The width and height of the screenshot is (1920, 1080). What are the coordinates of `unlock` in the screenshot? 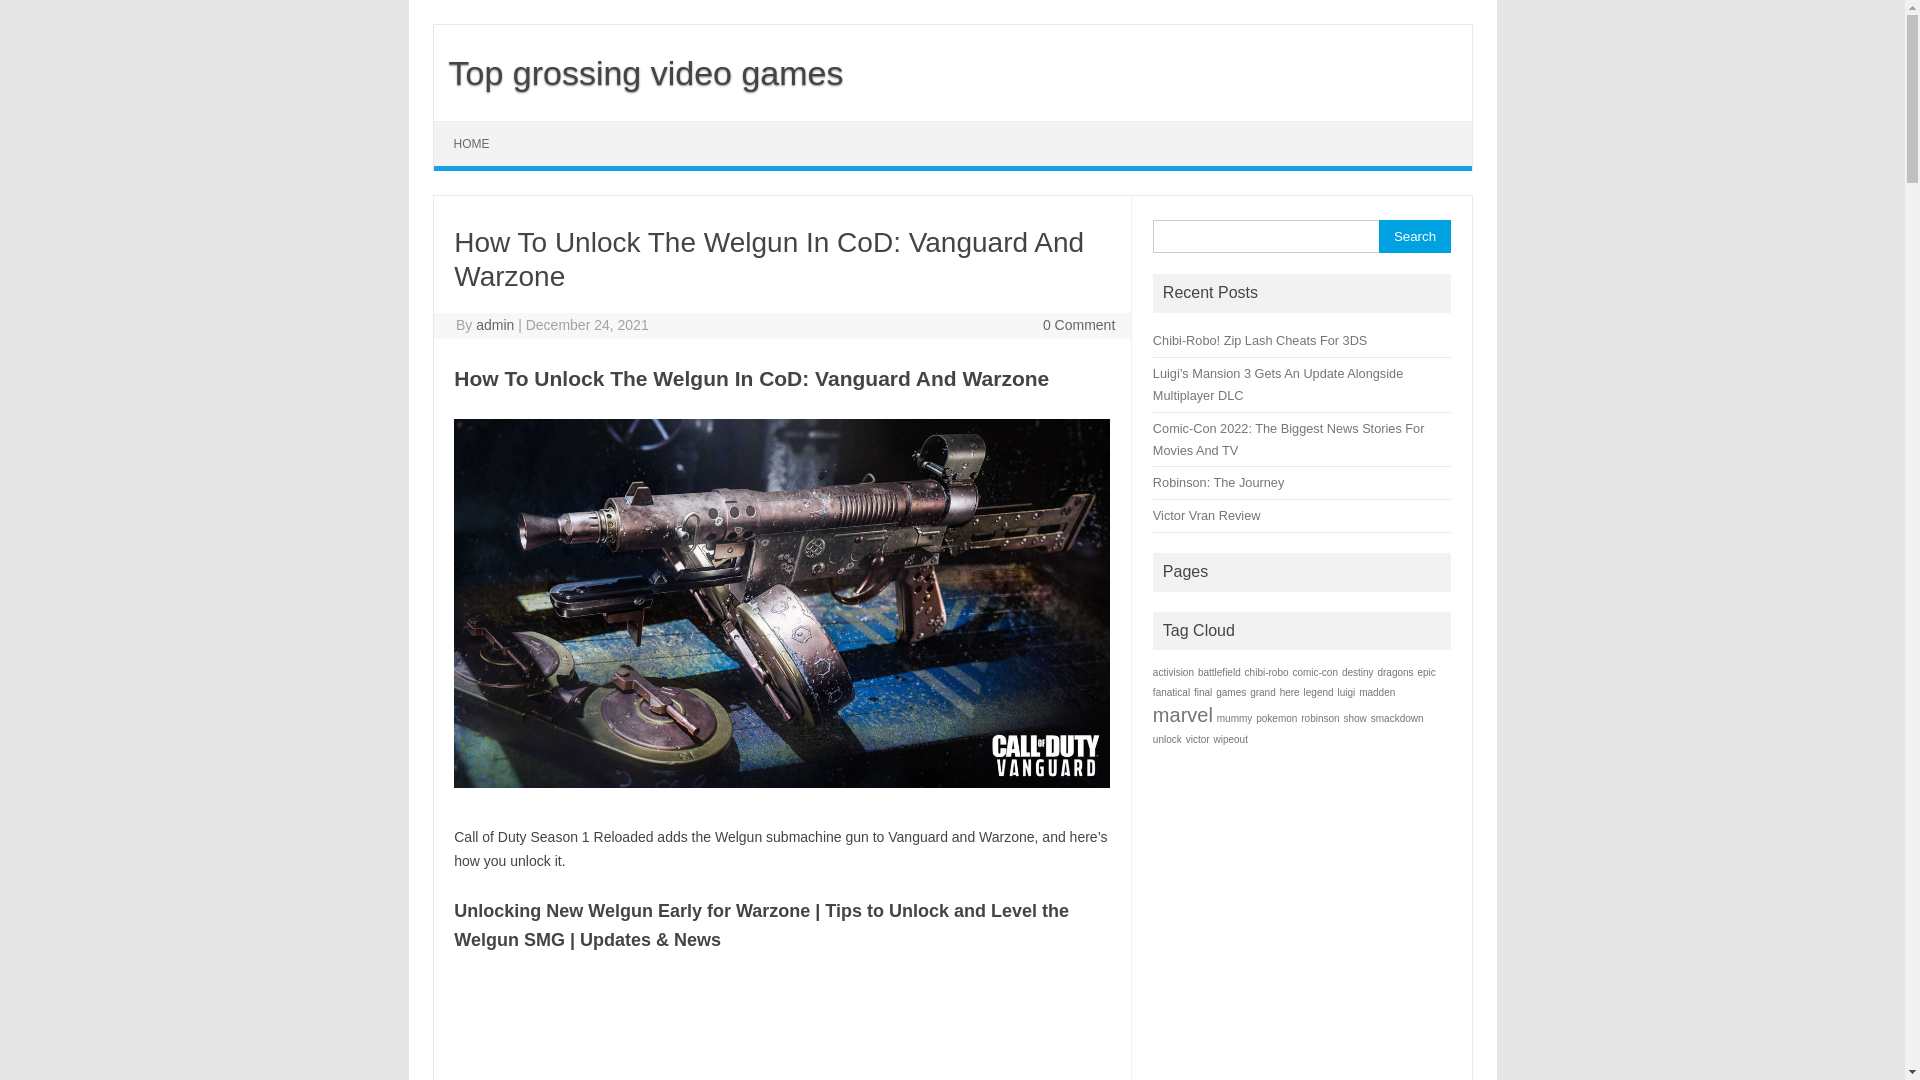 It's located at (1168, 740).